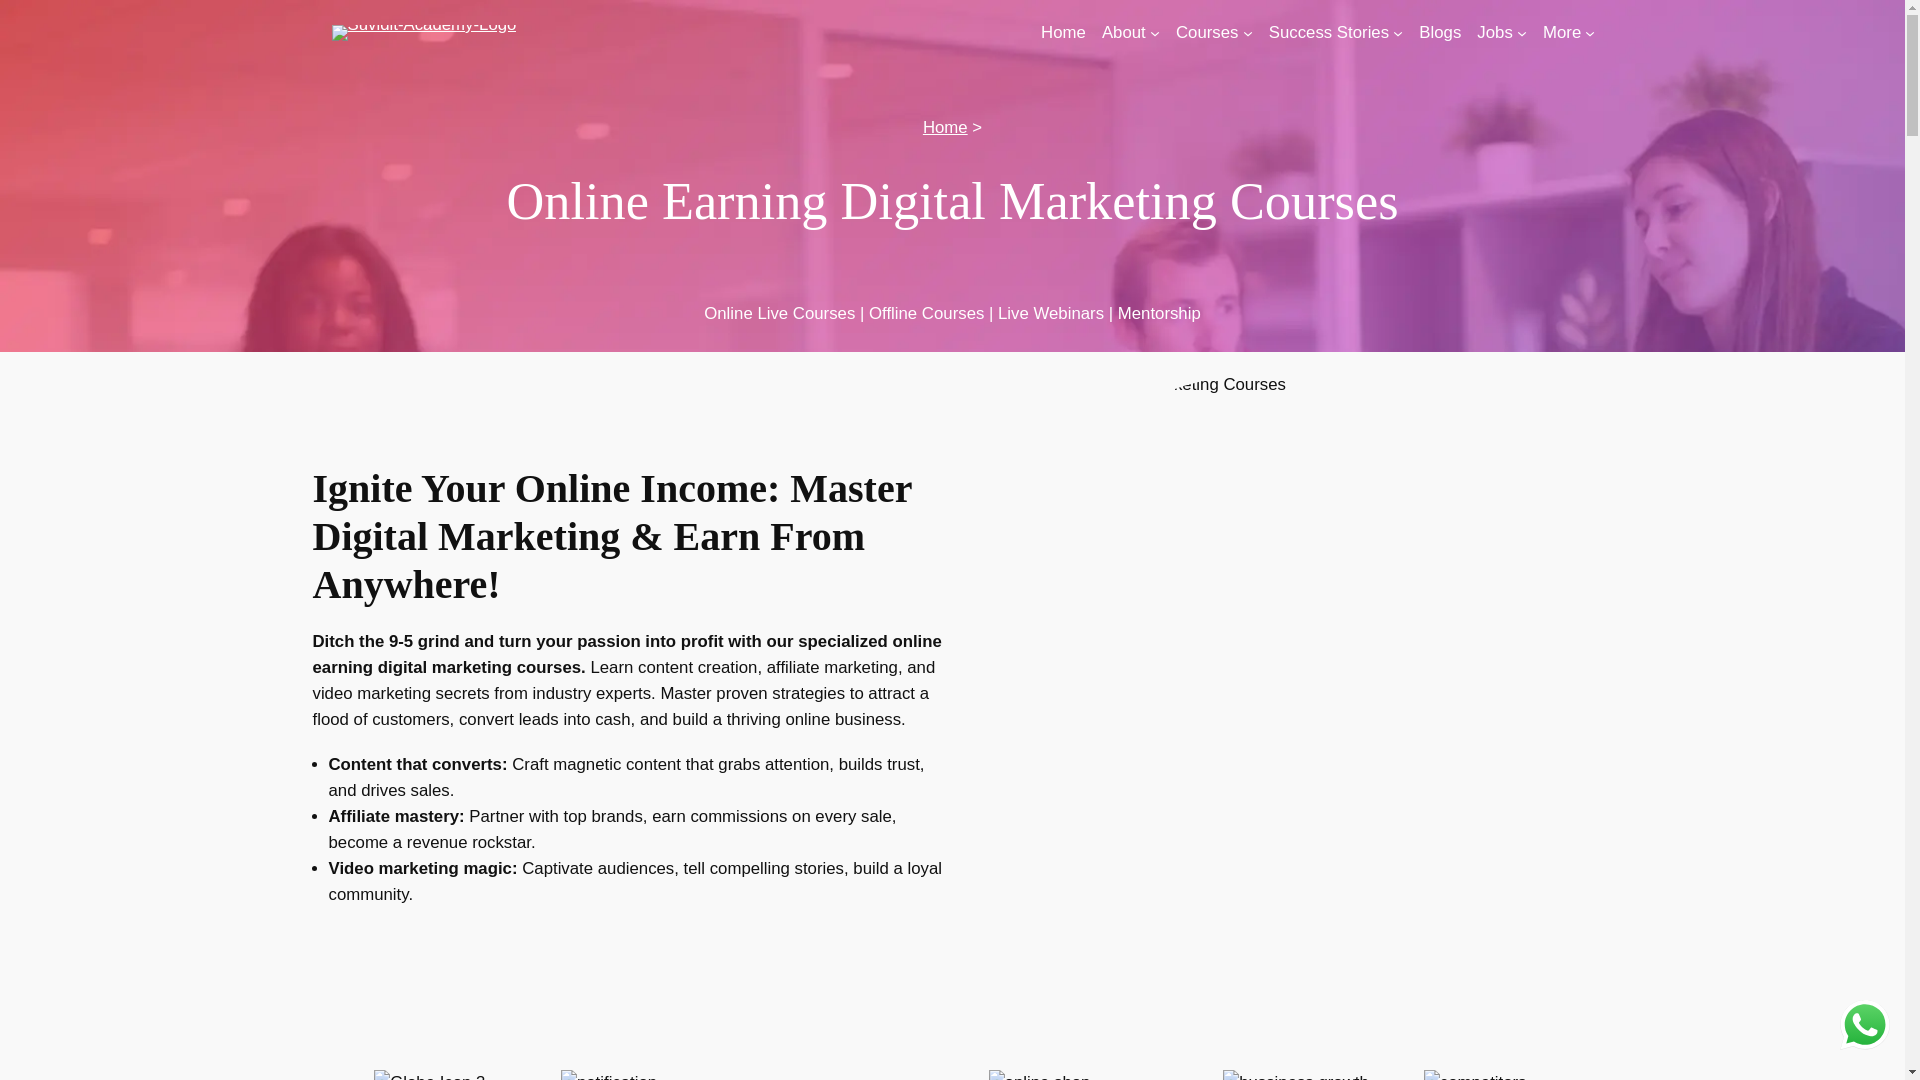 This screenshot has width=1920, height=1080. Describe the element at coordinates (1562, 33) in the screenshot. I see `More` at that location.